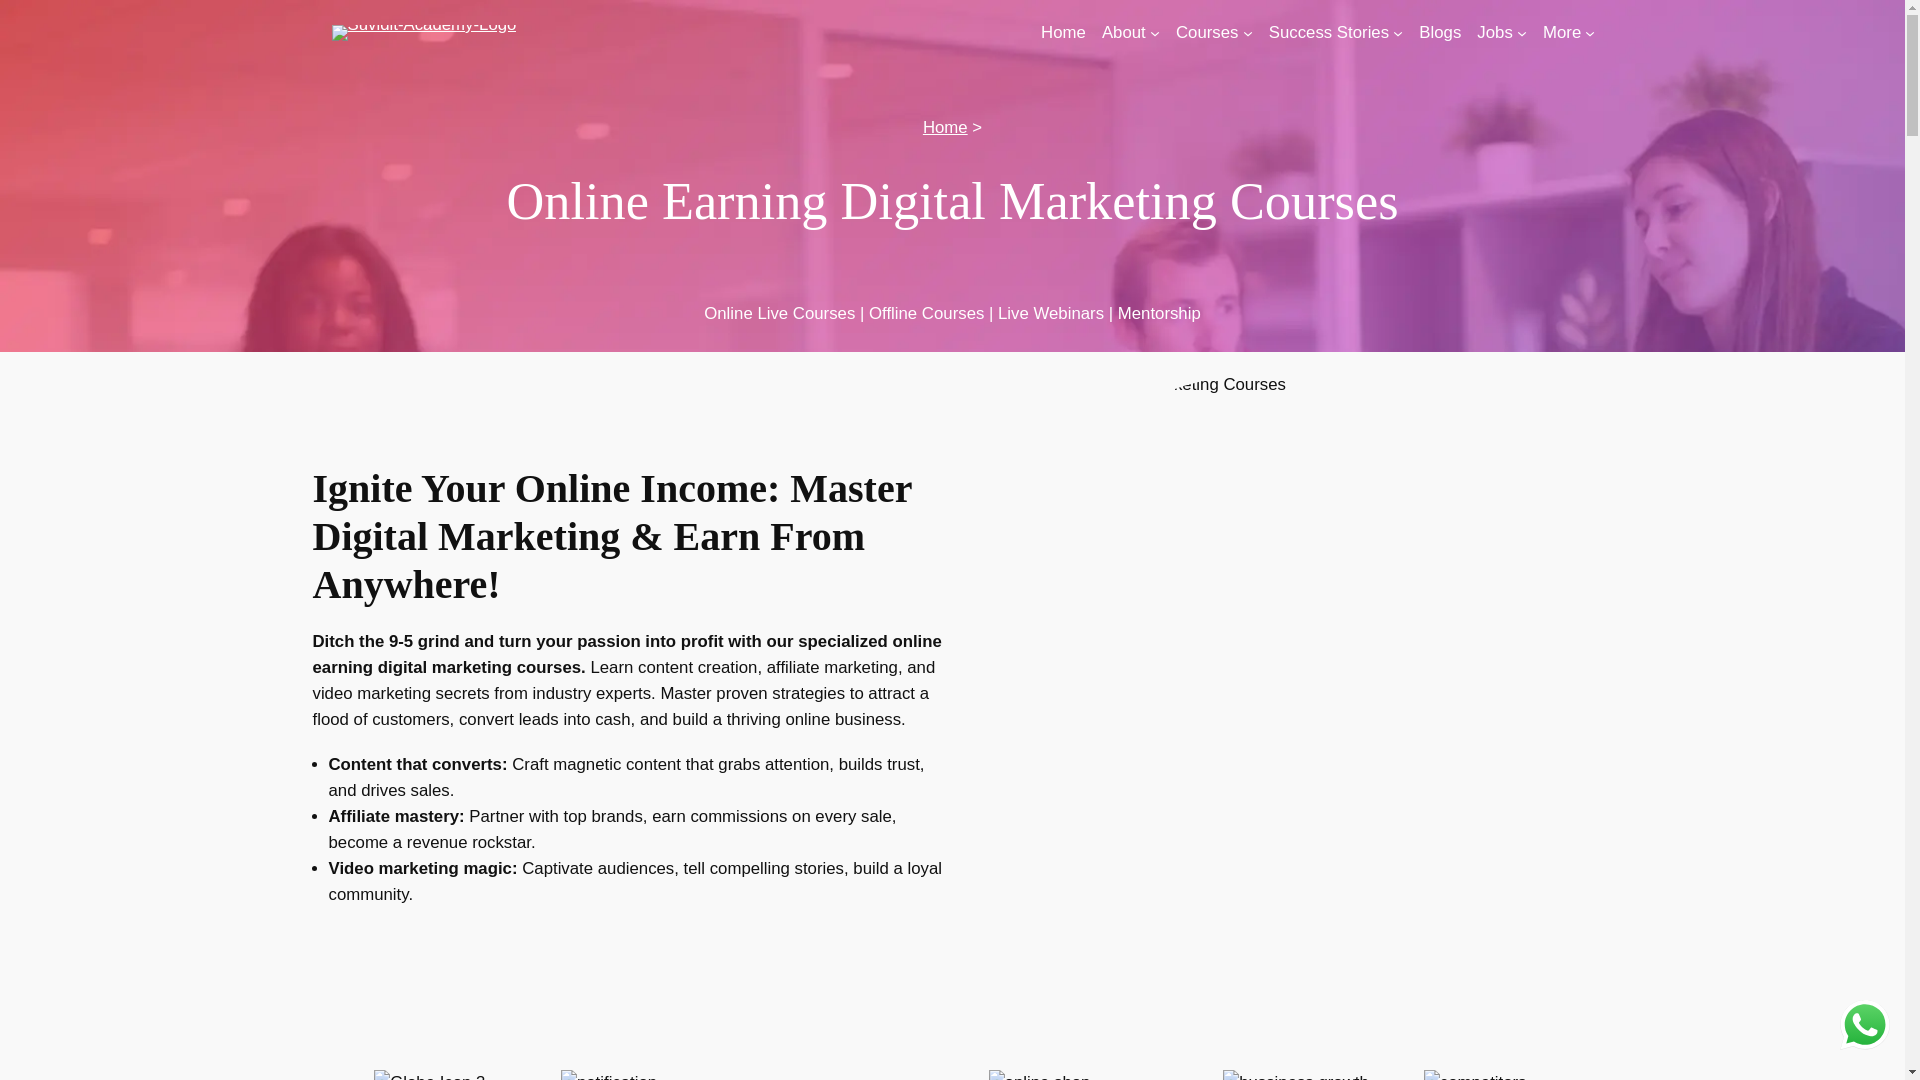 This screenshot has width=1920, height=1080. Describe the element at coordinates (1562, 33) in the screenshot. I see `More` at that location.